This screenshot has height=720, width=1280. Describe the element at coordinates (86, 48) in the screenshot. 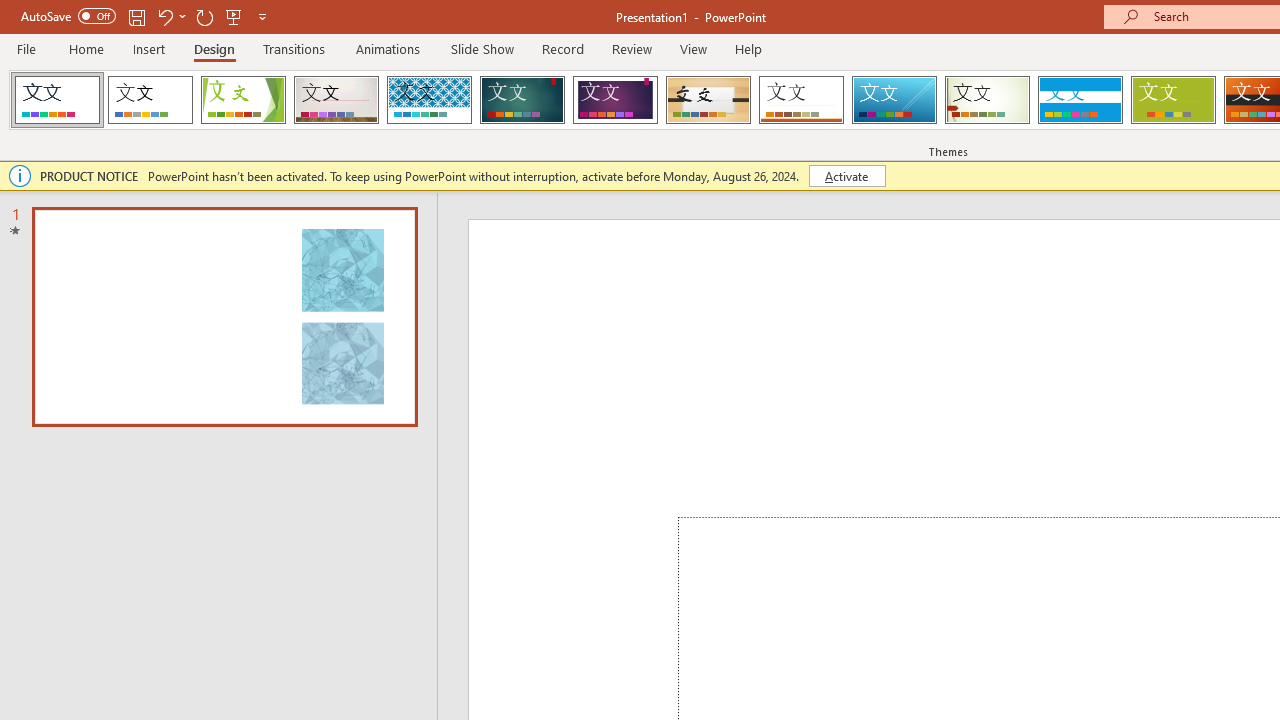

I see `Home` at that location.